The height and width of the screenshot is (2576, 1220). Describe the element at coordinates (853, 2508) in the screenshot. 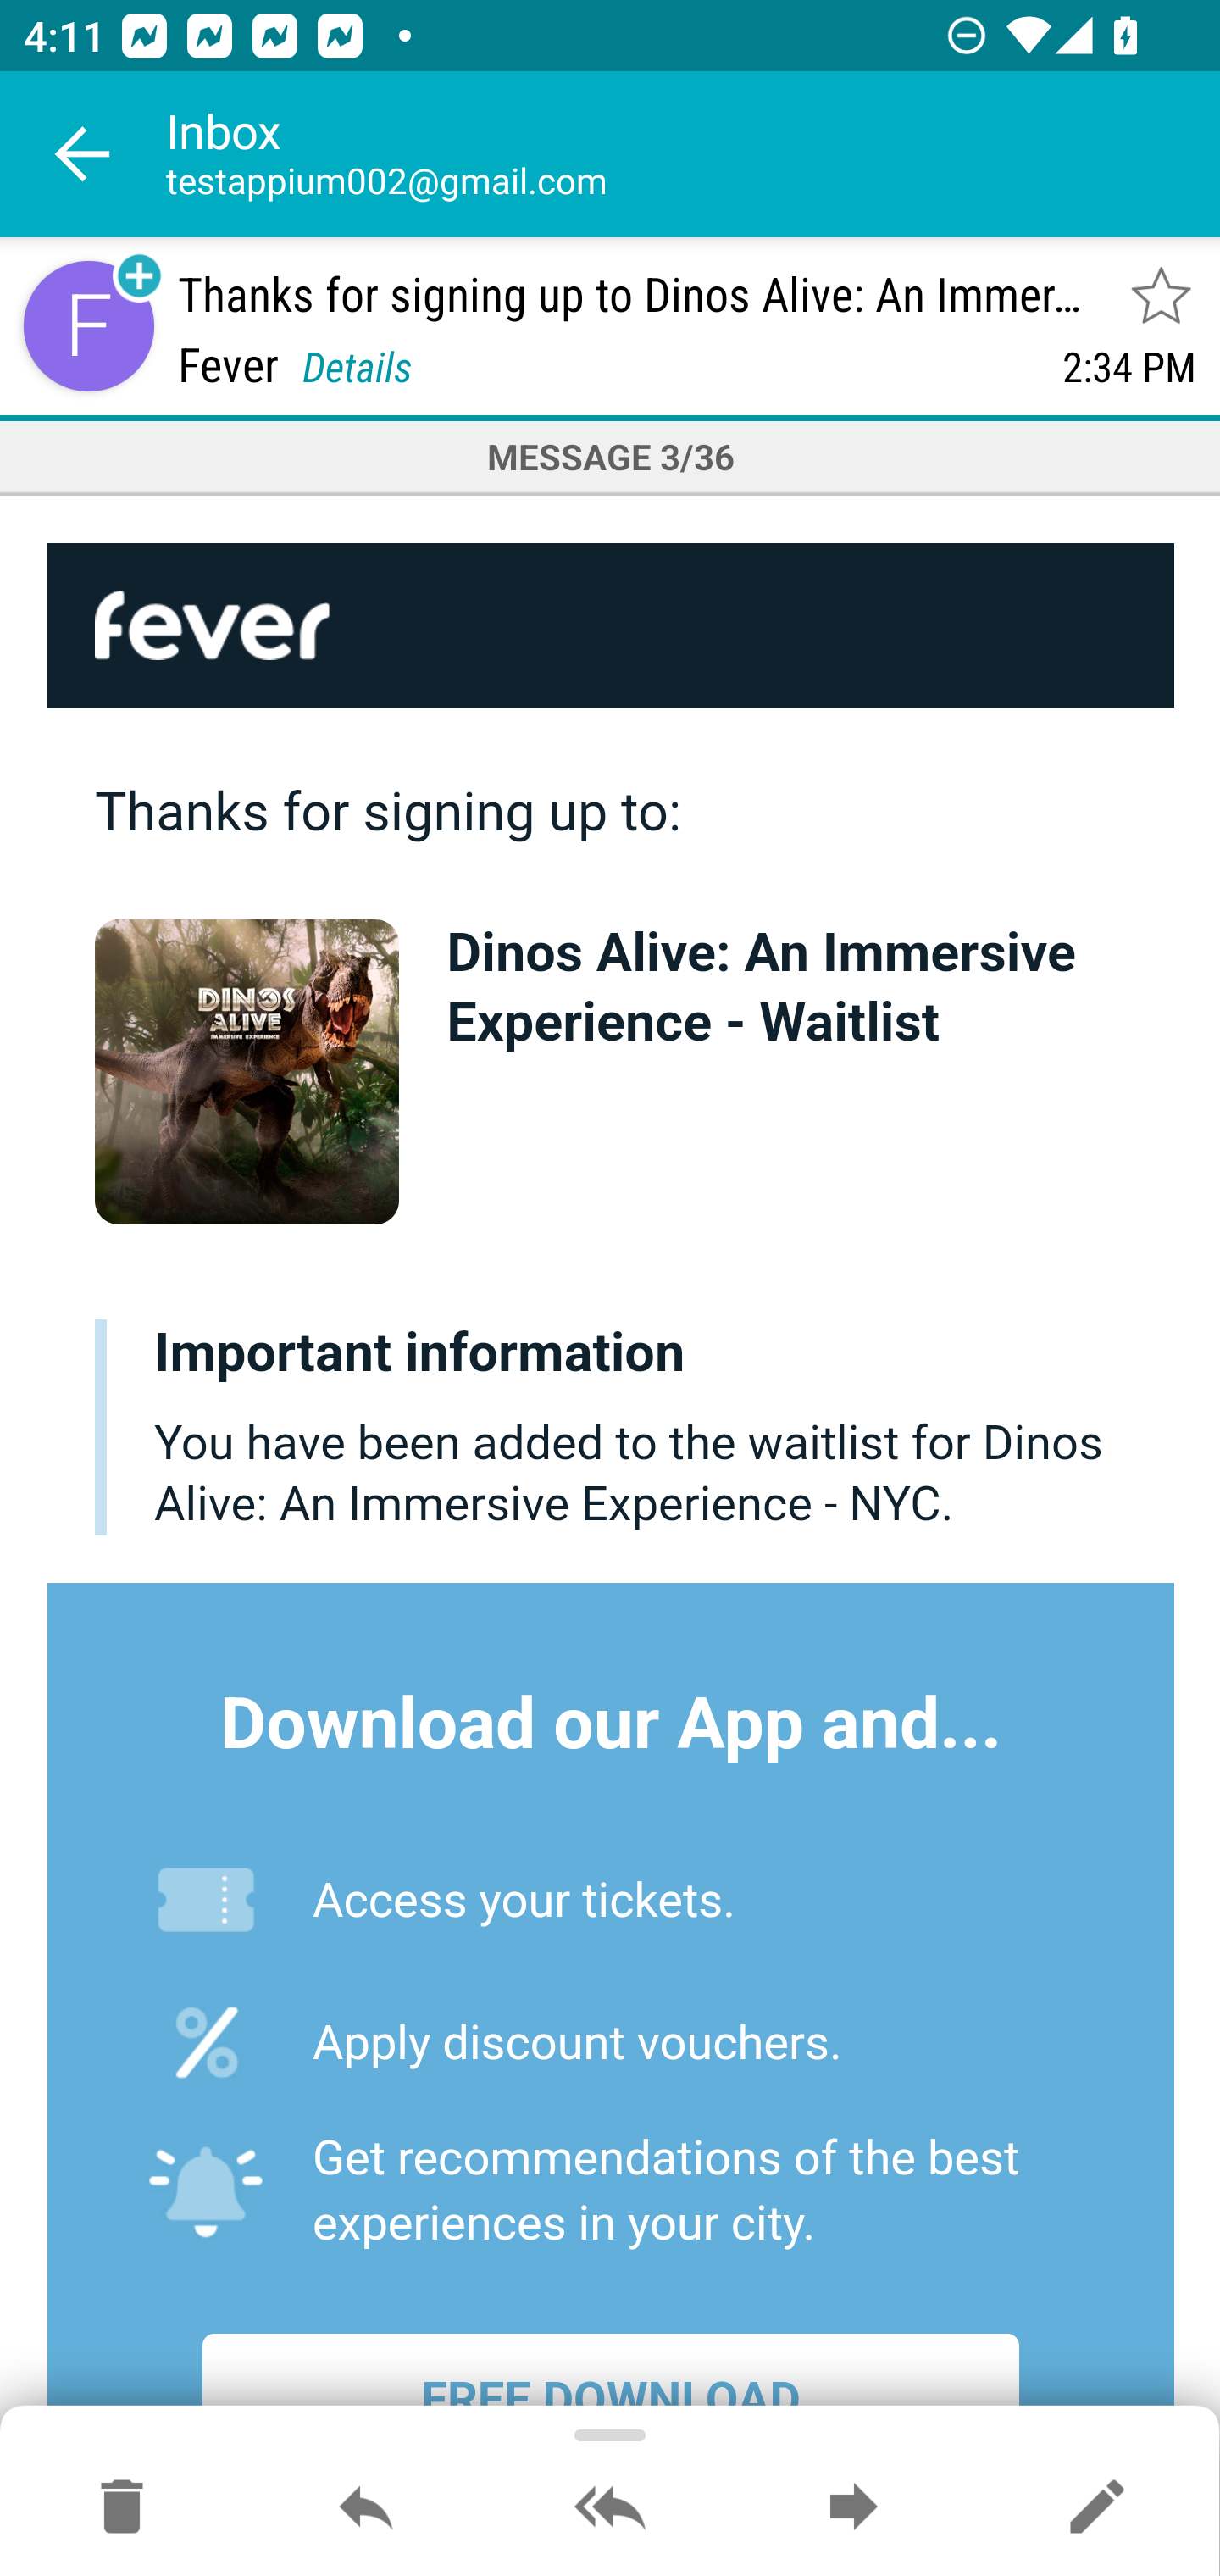

I see `Forward` at that location.